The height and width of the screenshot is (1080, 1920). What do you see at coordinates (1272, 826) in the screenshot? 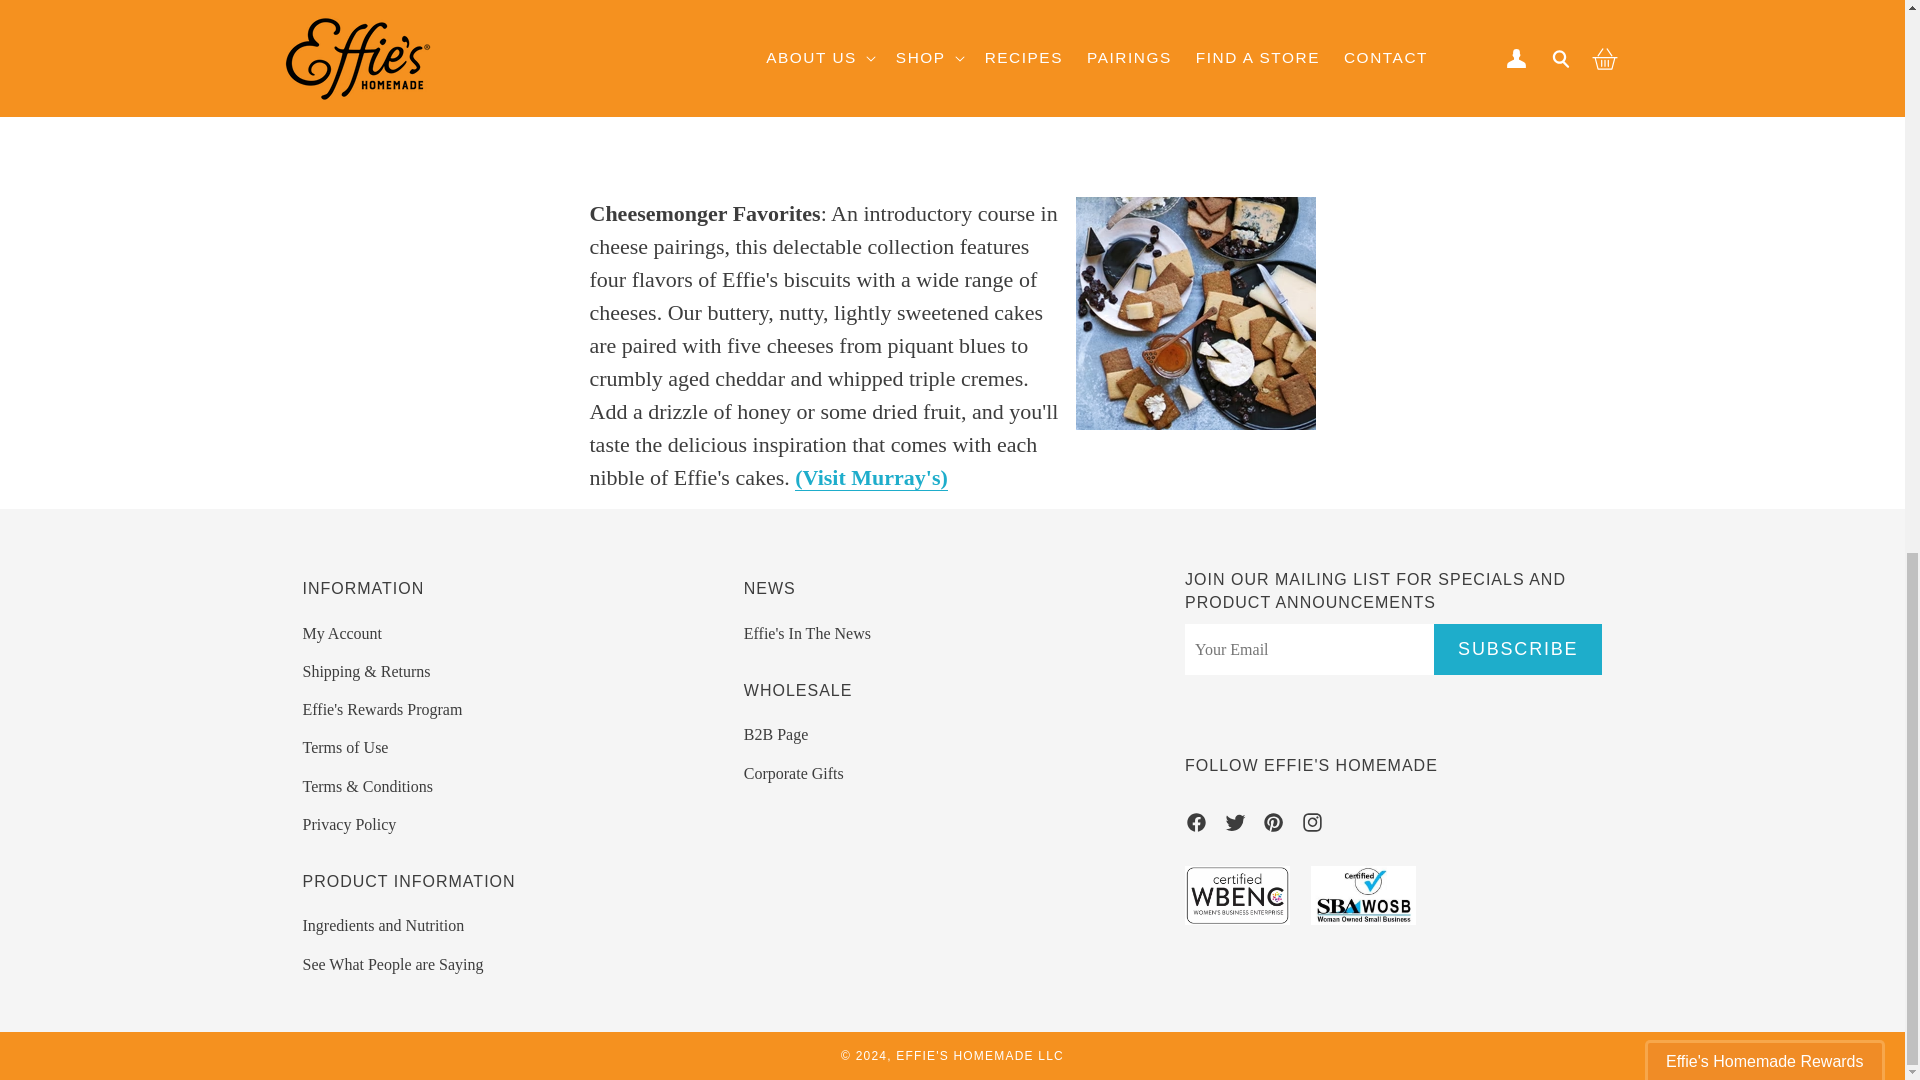
I see `Pinterest` at bounding box center [1272, 826].